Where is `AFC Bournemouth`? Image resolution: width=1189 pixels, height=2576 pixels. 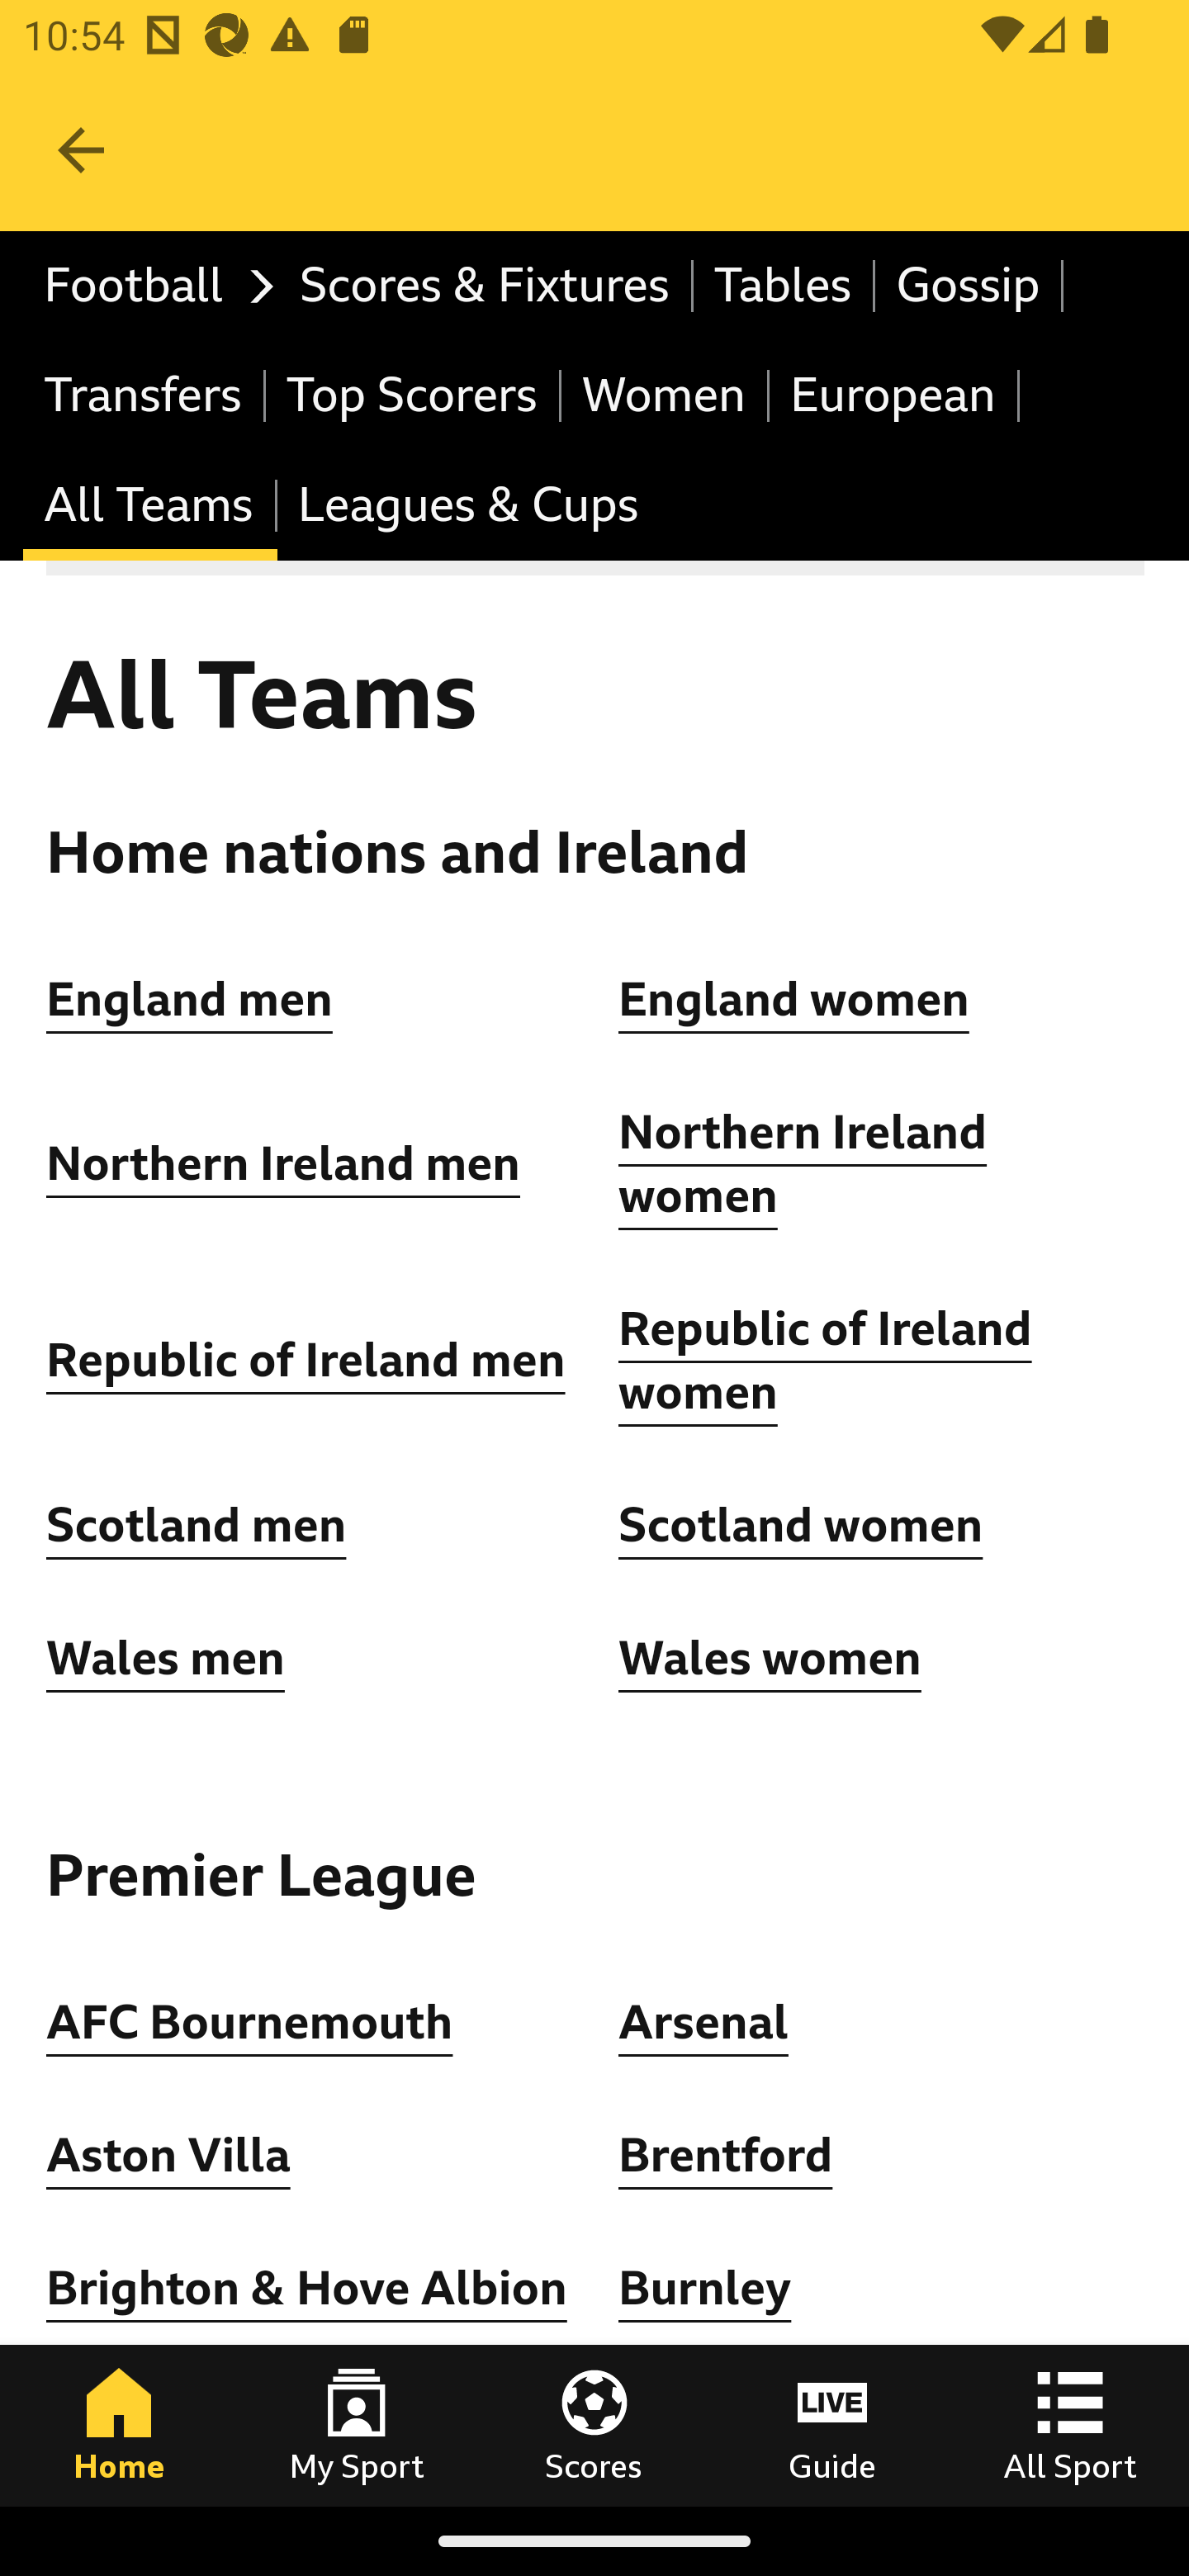 AFC Bournemouth is located at coordinates (249, 2021).